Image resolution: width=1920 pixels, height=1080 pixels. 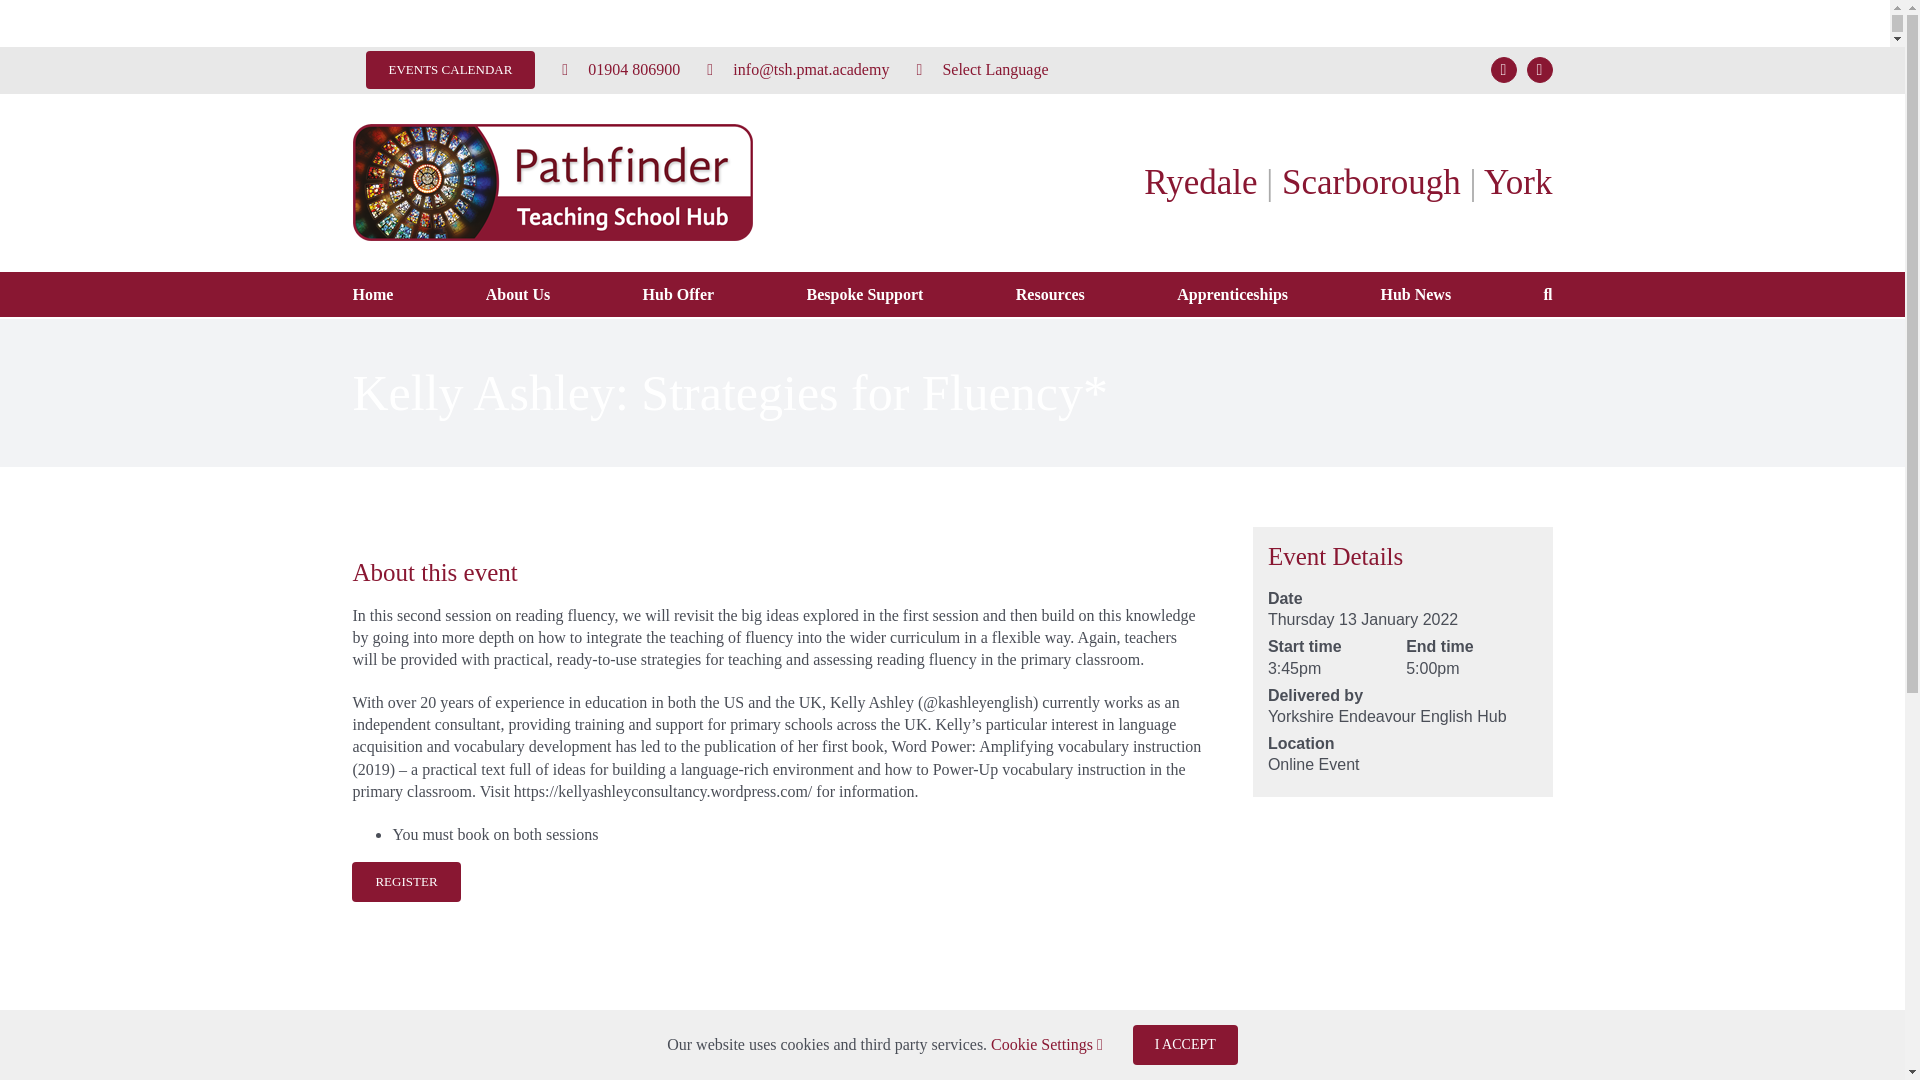 What do you see at coordinates (1096, 1066) in the screenshot?
I see `LinkedIn` at bounding box center [1096, 1066].